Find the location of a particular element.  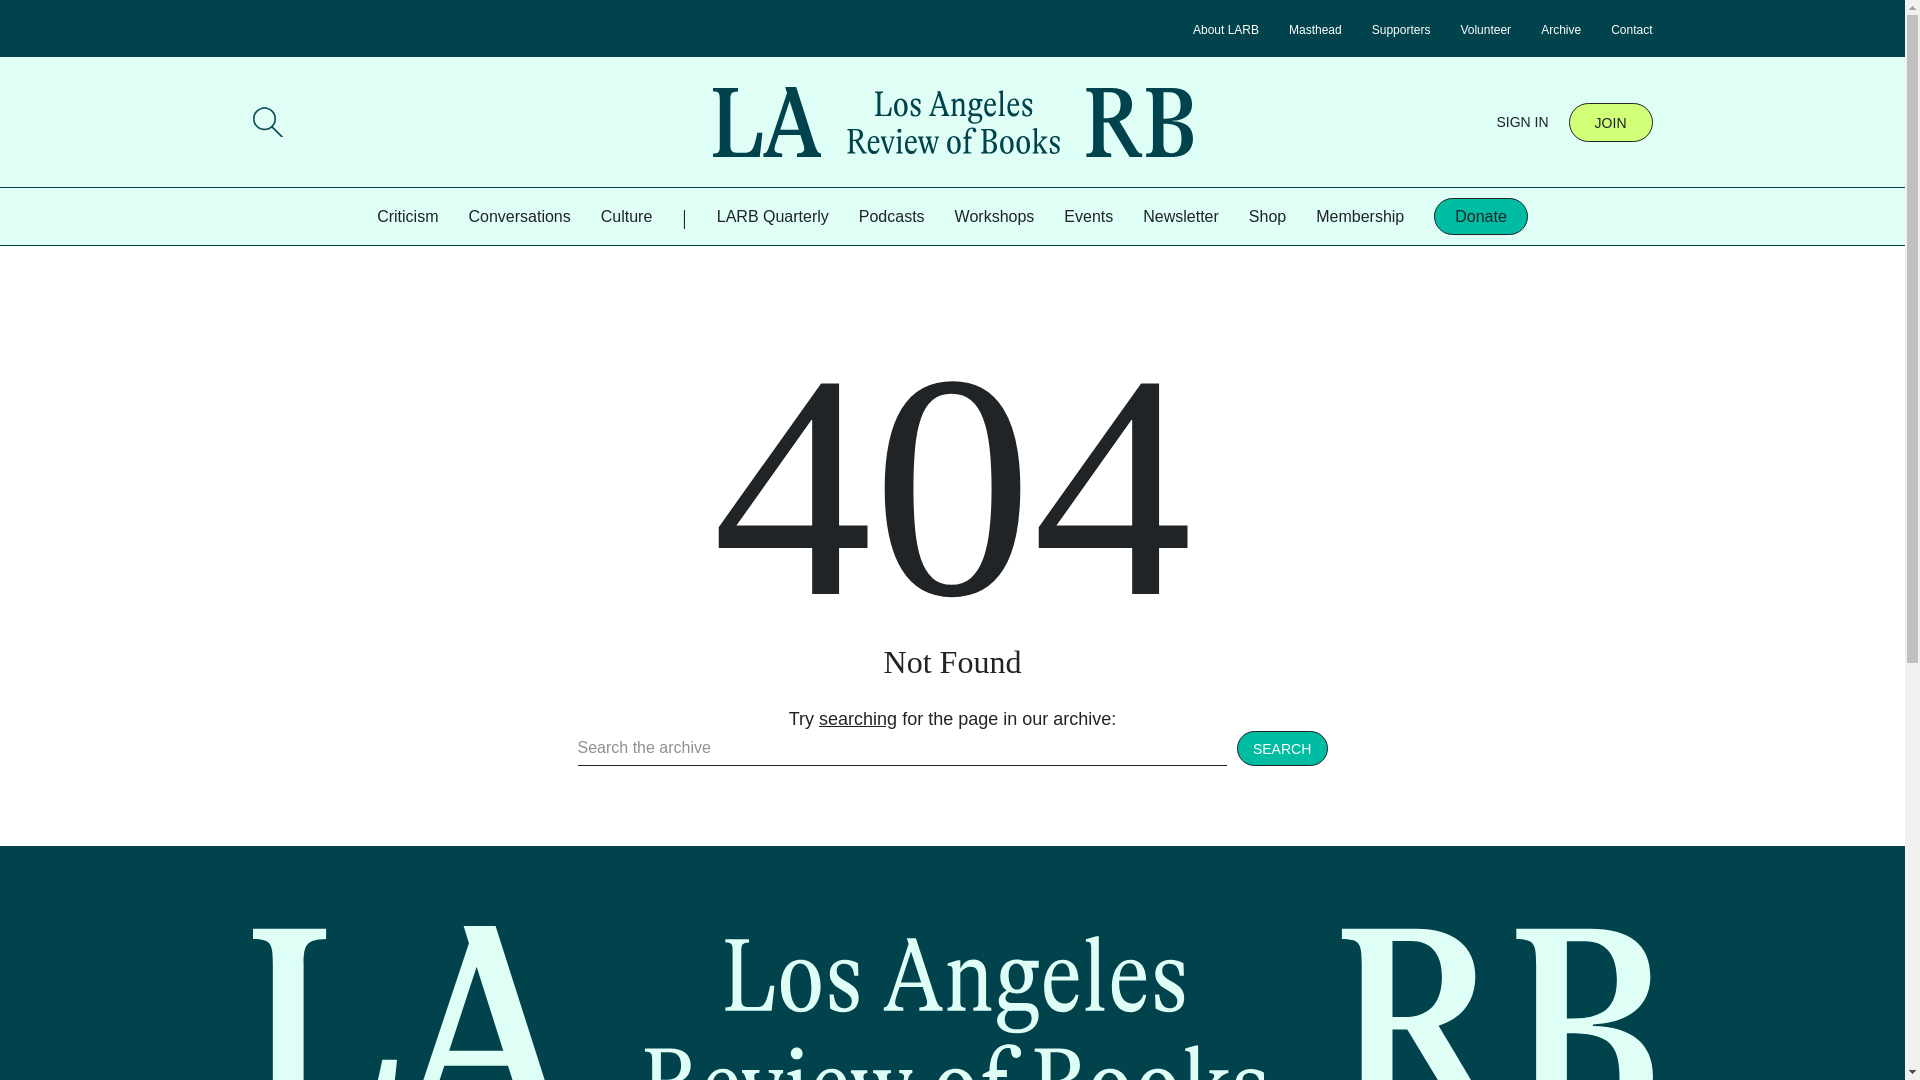

3rd party ad content is located at coordinates (761, 1035).